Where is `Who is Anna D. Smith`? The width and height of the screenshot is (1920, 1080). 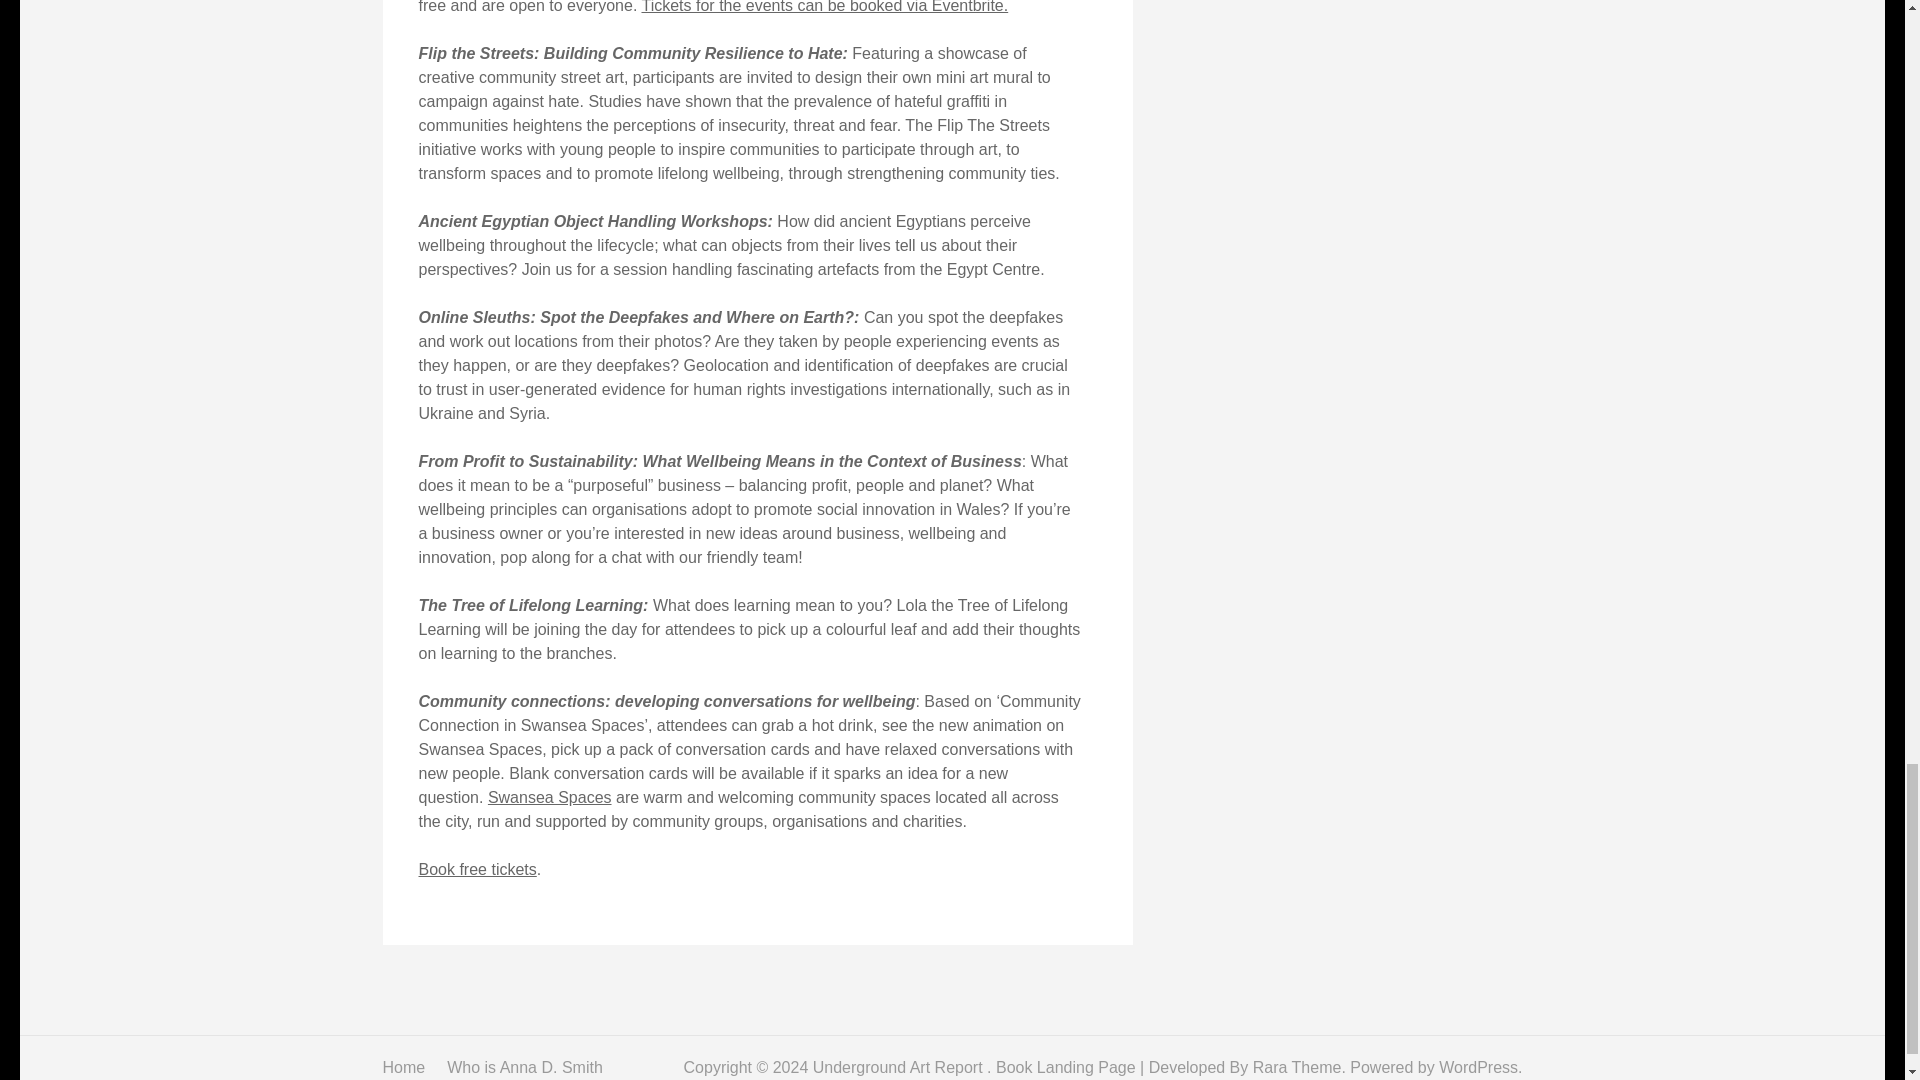
Who is Anna D. Smith is located at coordinates (524, 1067).